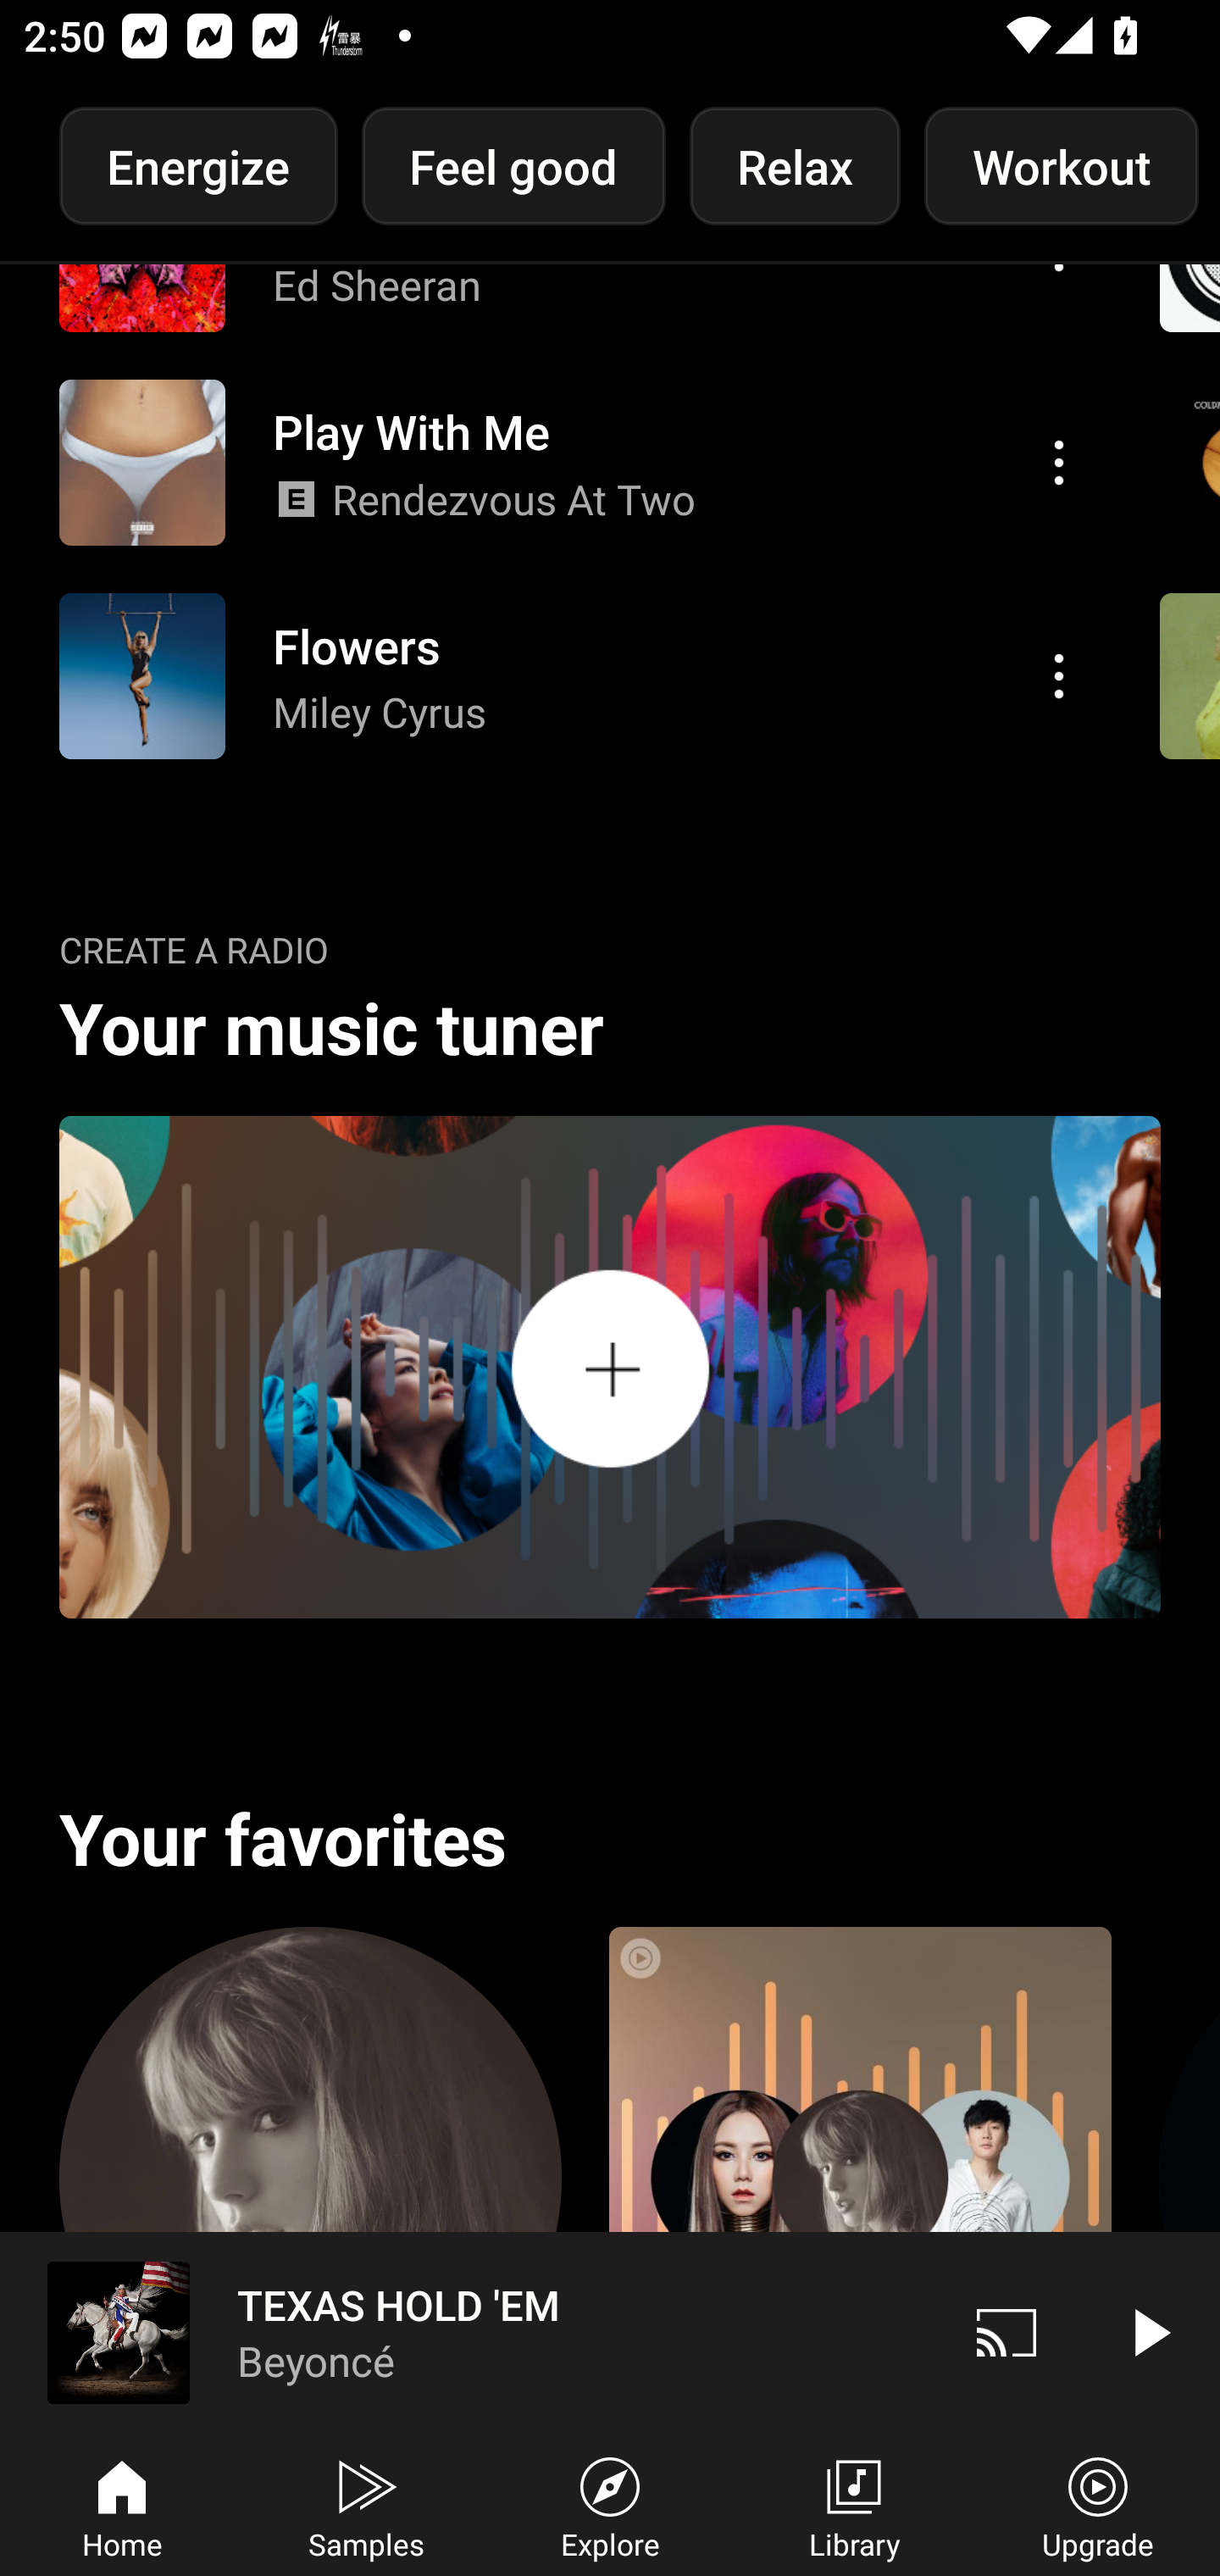  Describe the element at coordinates (366, 2505) in the screenshot. I see `Samples` at that location.